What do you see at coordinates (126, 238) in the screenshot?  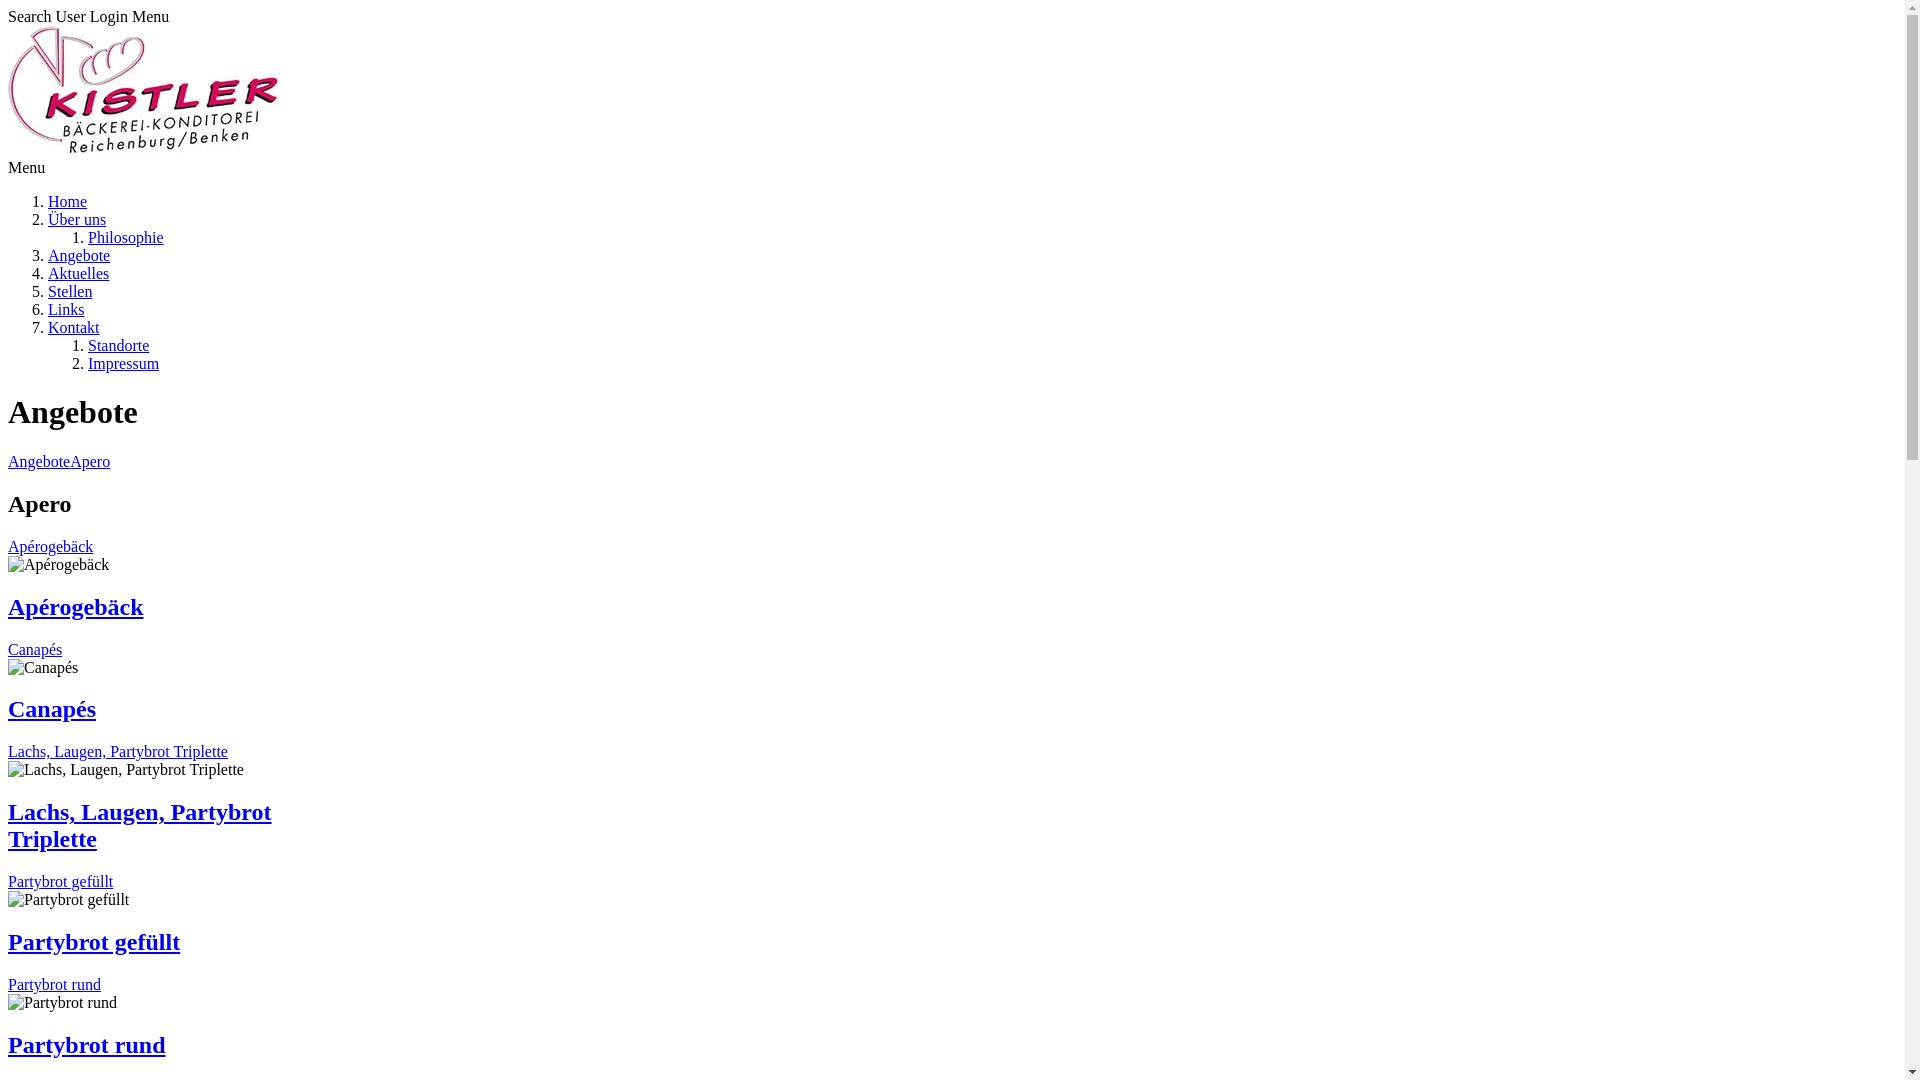 I see `Philosophie` at bounding box center [126, 238].